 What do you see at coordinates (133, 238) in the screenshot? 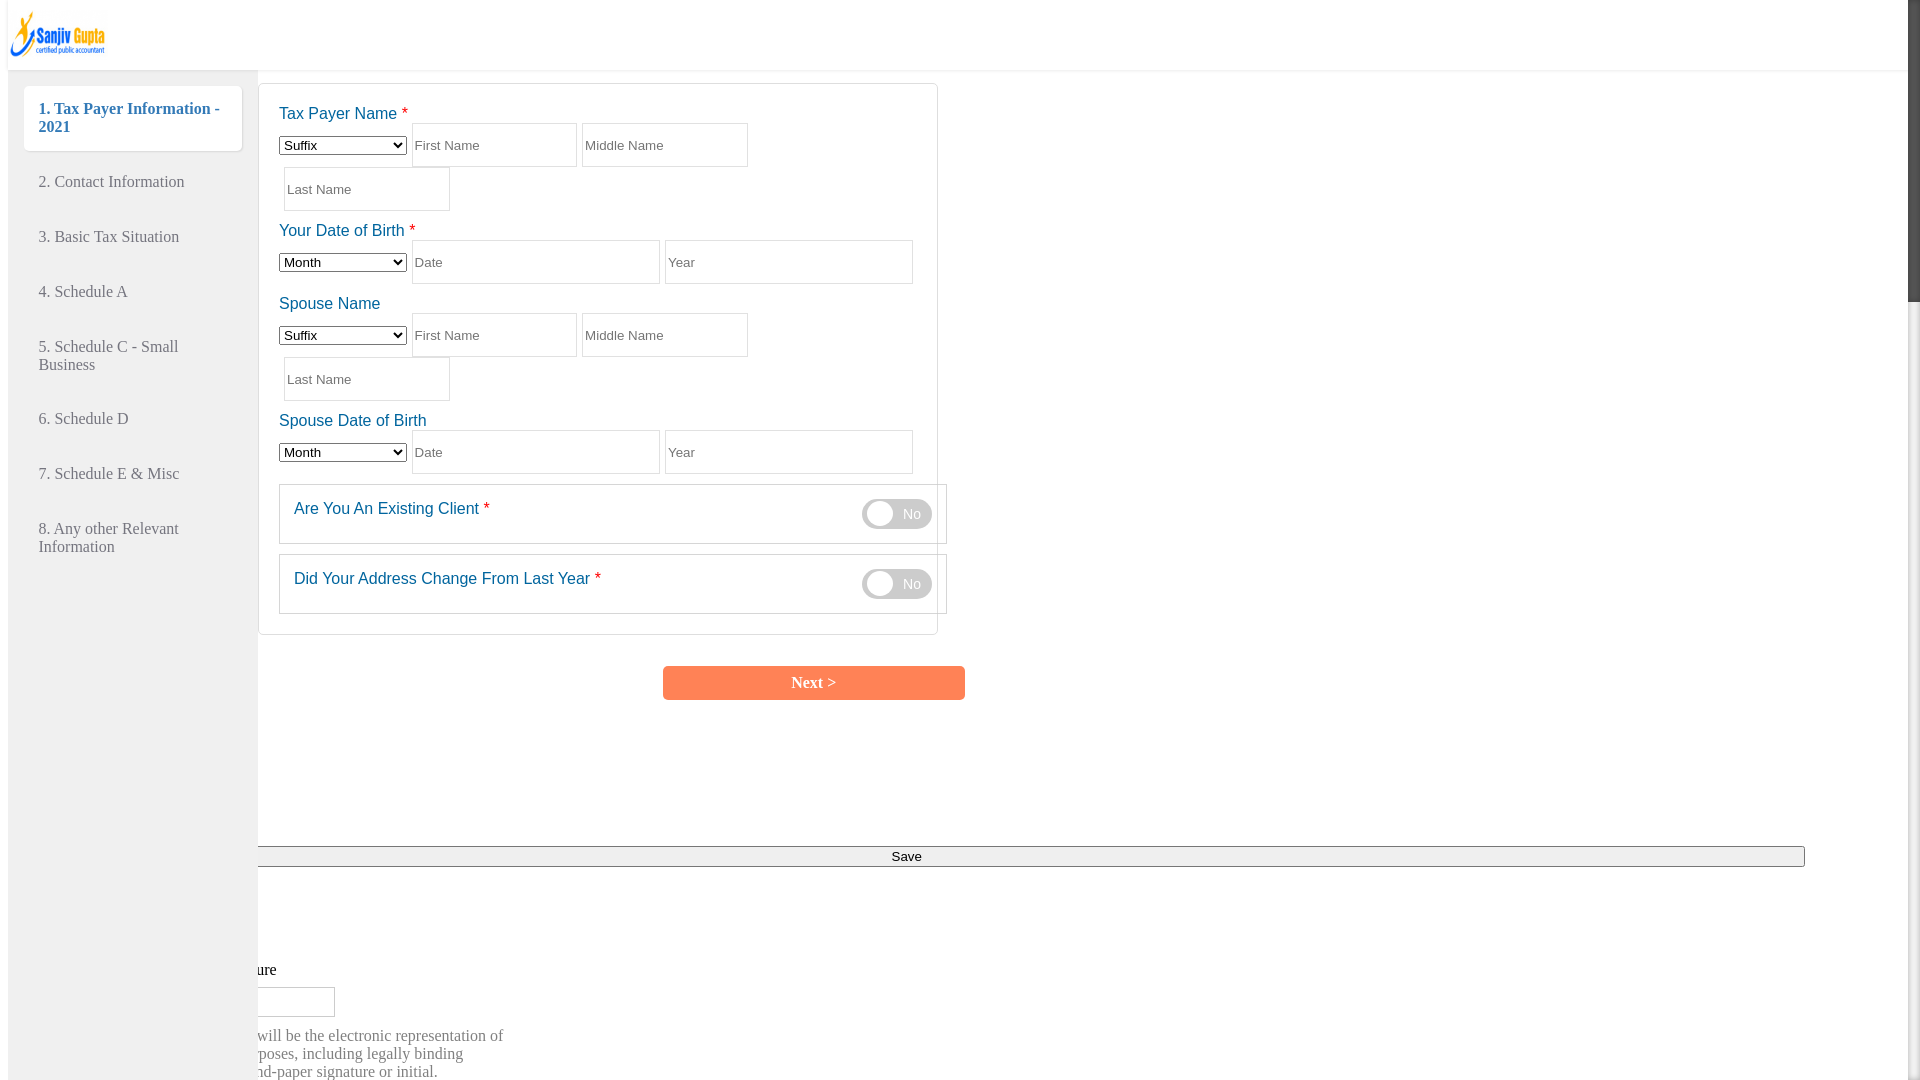
I see `3. Basic Tax Situation` at bounding box center [133, 238].